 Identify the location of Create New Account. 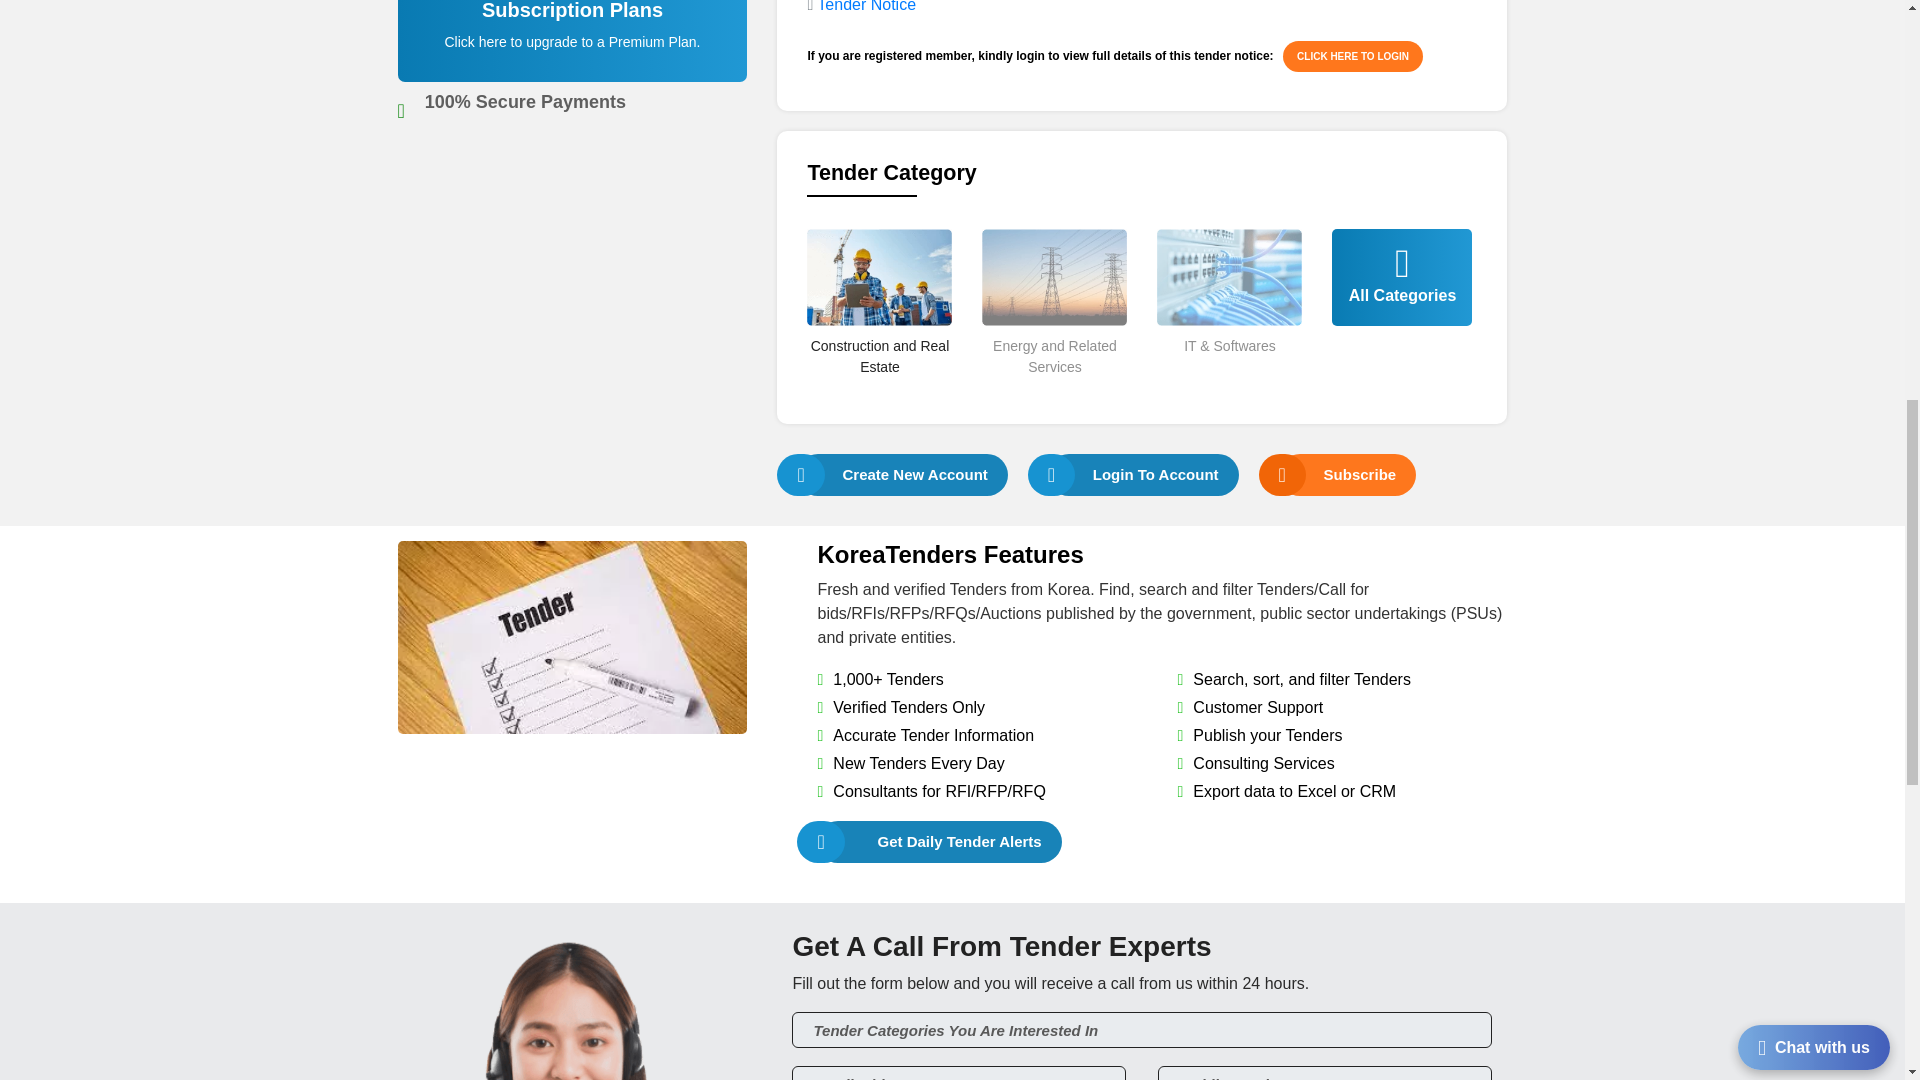
(902, 474).